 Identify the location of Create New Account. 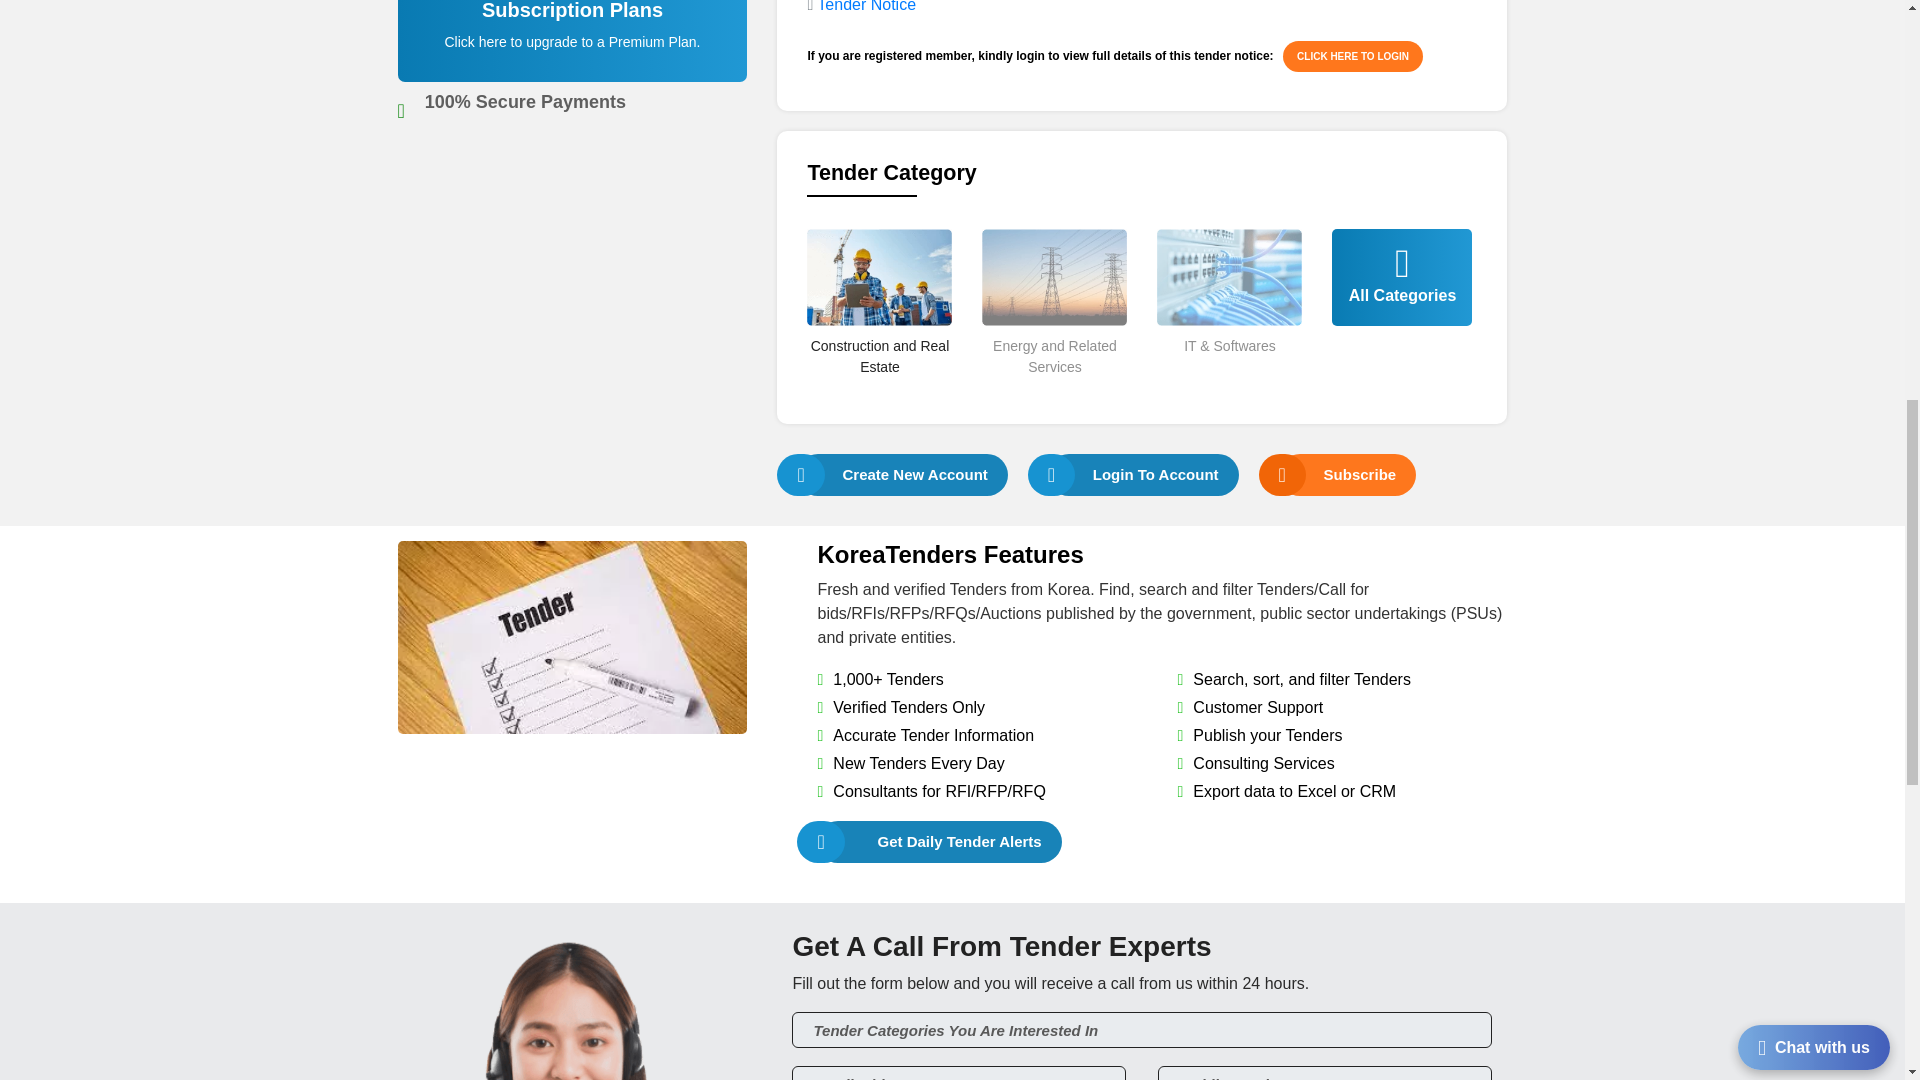
(902, 474).